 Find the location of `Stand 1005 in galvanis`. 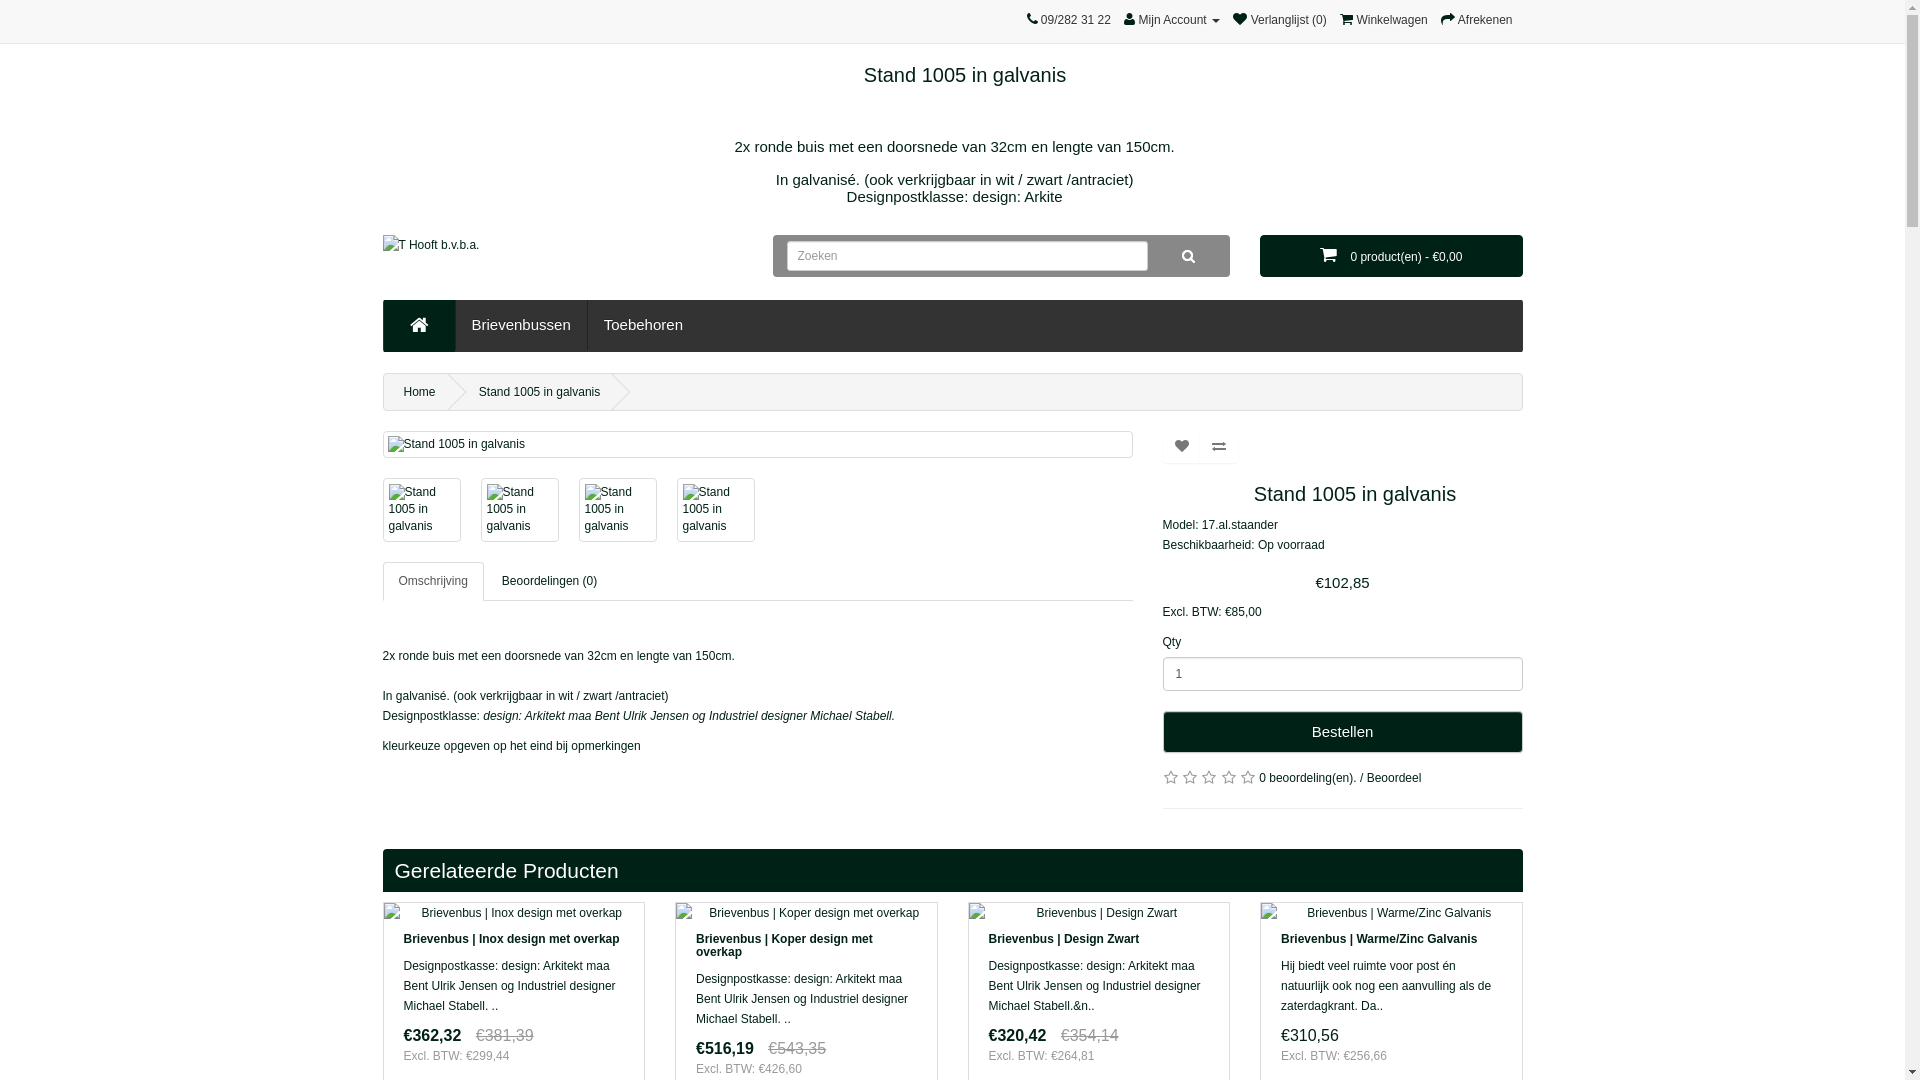

Stand 1005 in galvanis is located at coordinates (421, 510).